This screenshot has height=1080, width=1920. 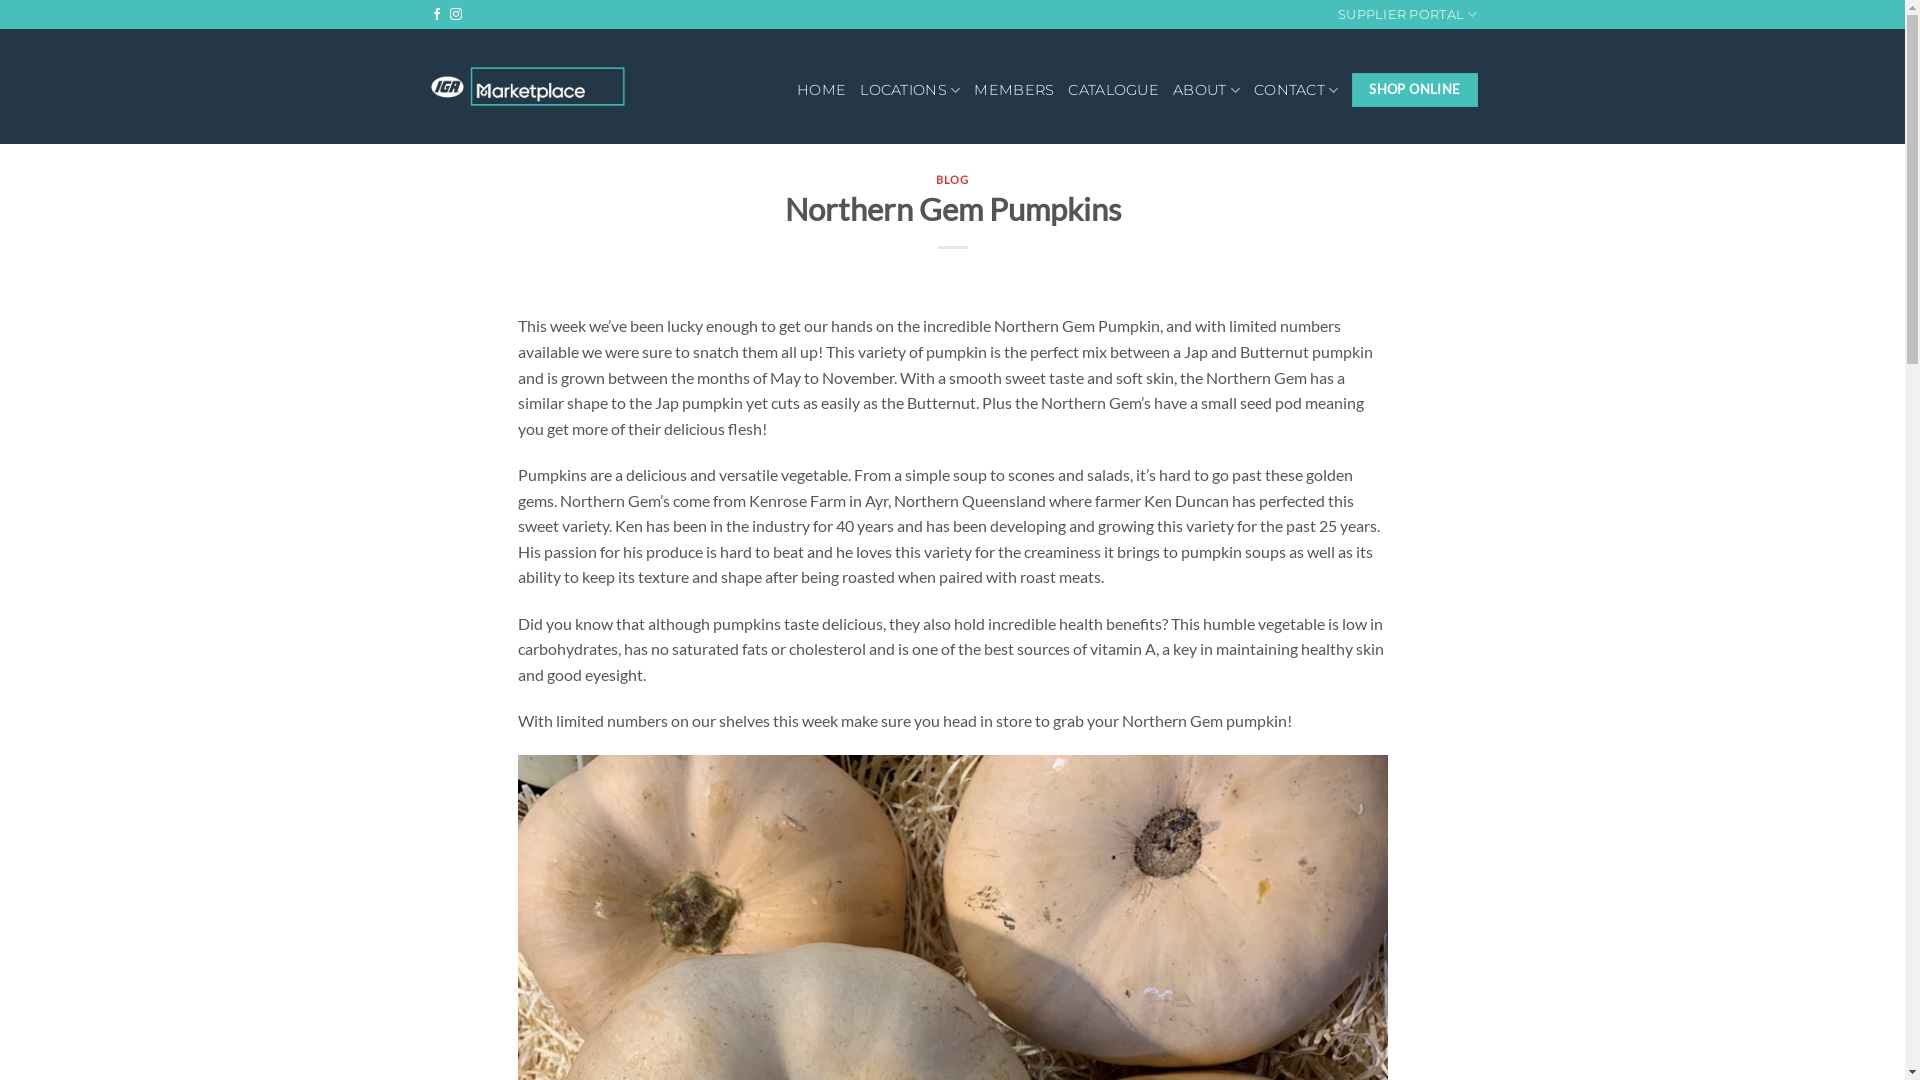 I want to click on ABOUT, so click(x=1206, y=90).